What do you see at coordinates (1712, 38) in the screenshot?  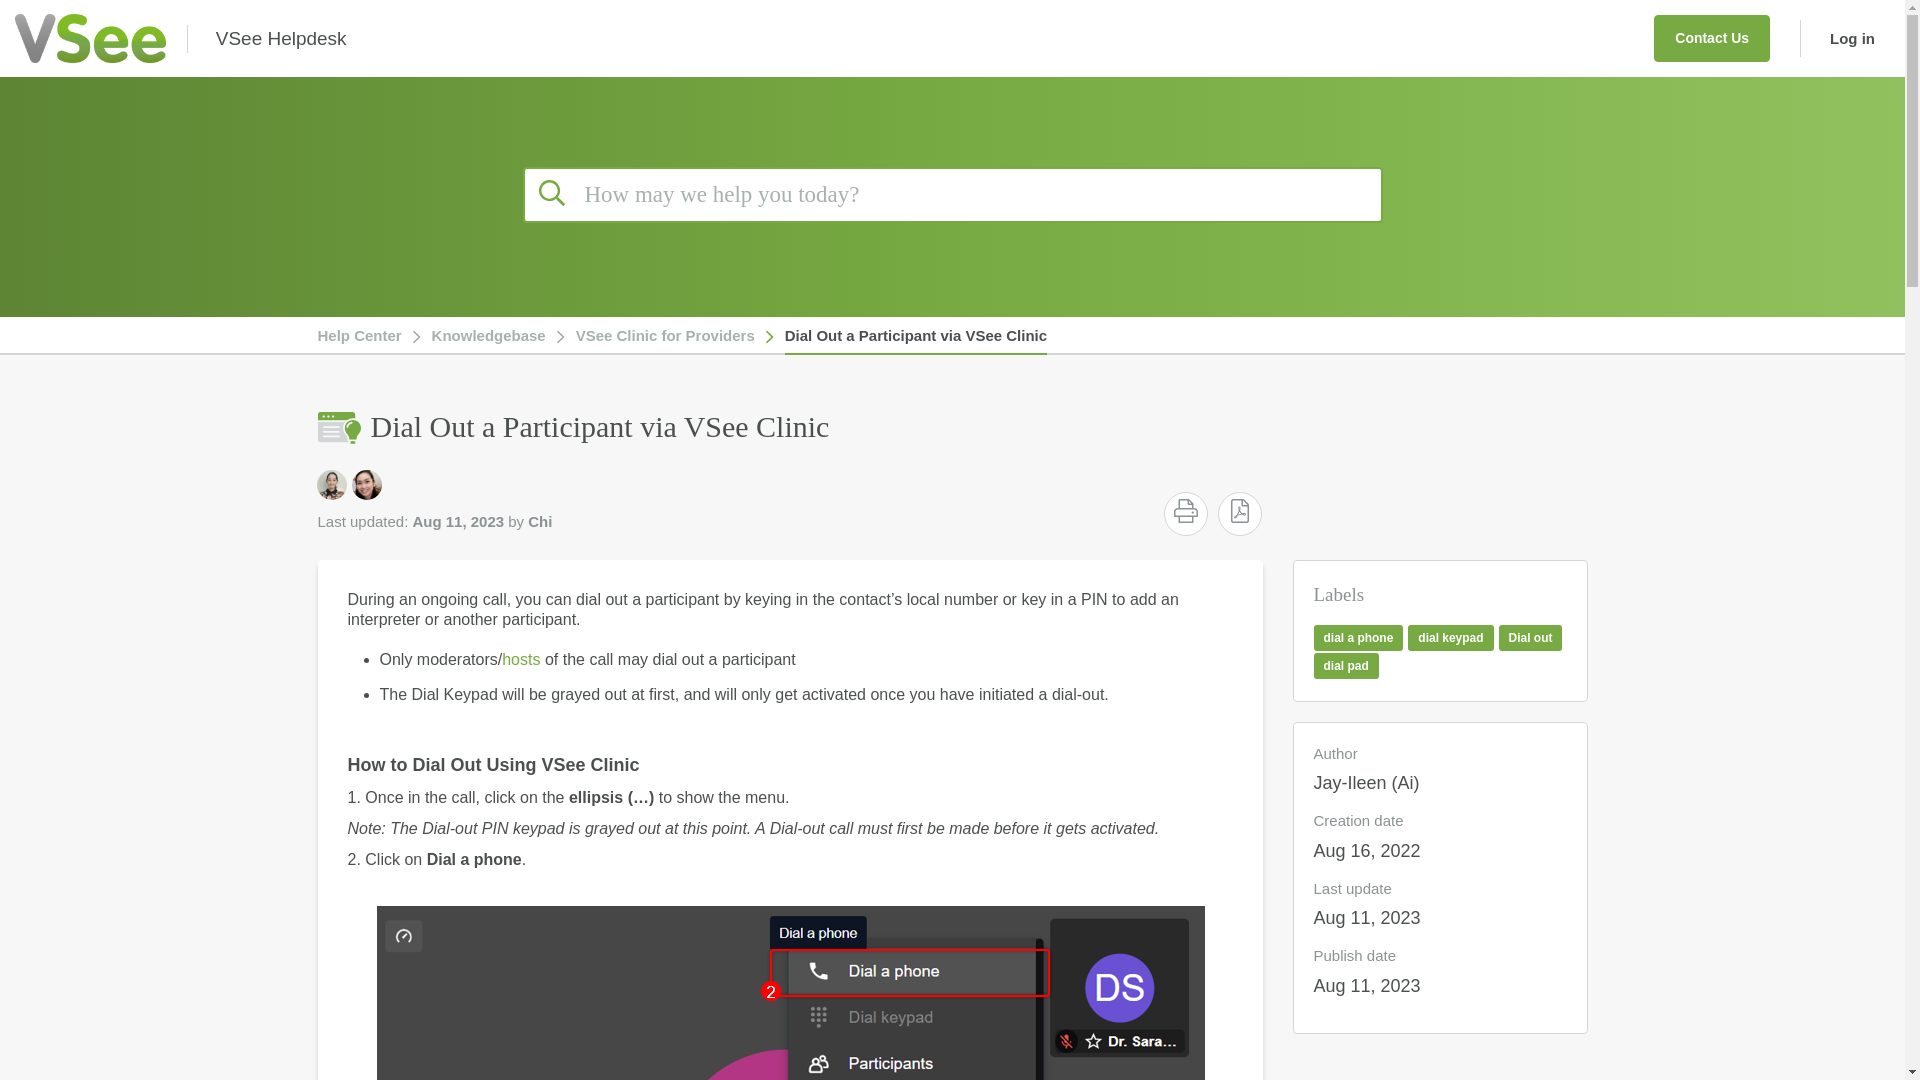 I see `Contact Us` at bounding box center [1712, 38].